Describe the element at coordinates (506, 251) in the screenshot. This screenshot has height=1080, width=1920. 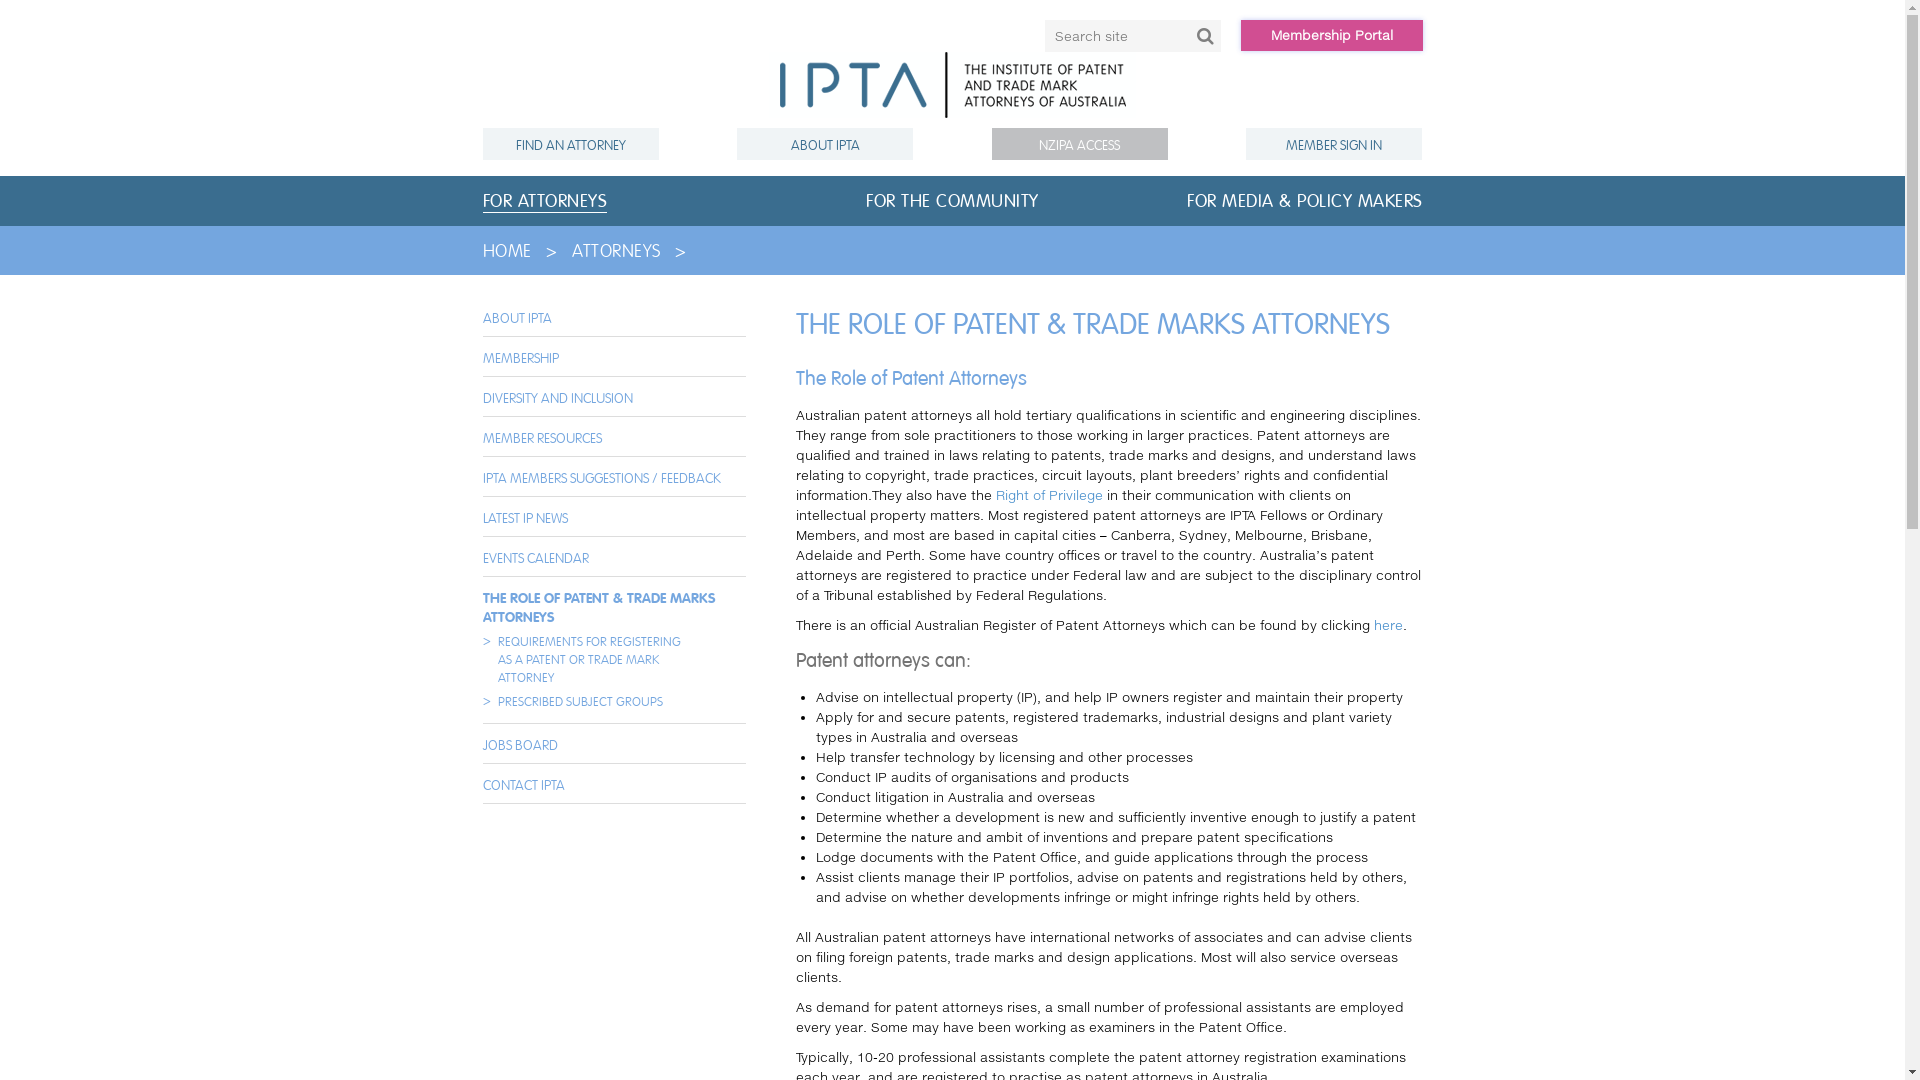
I see `HOME` at that location.